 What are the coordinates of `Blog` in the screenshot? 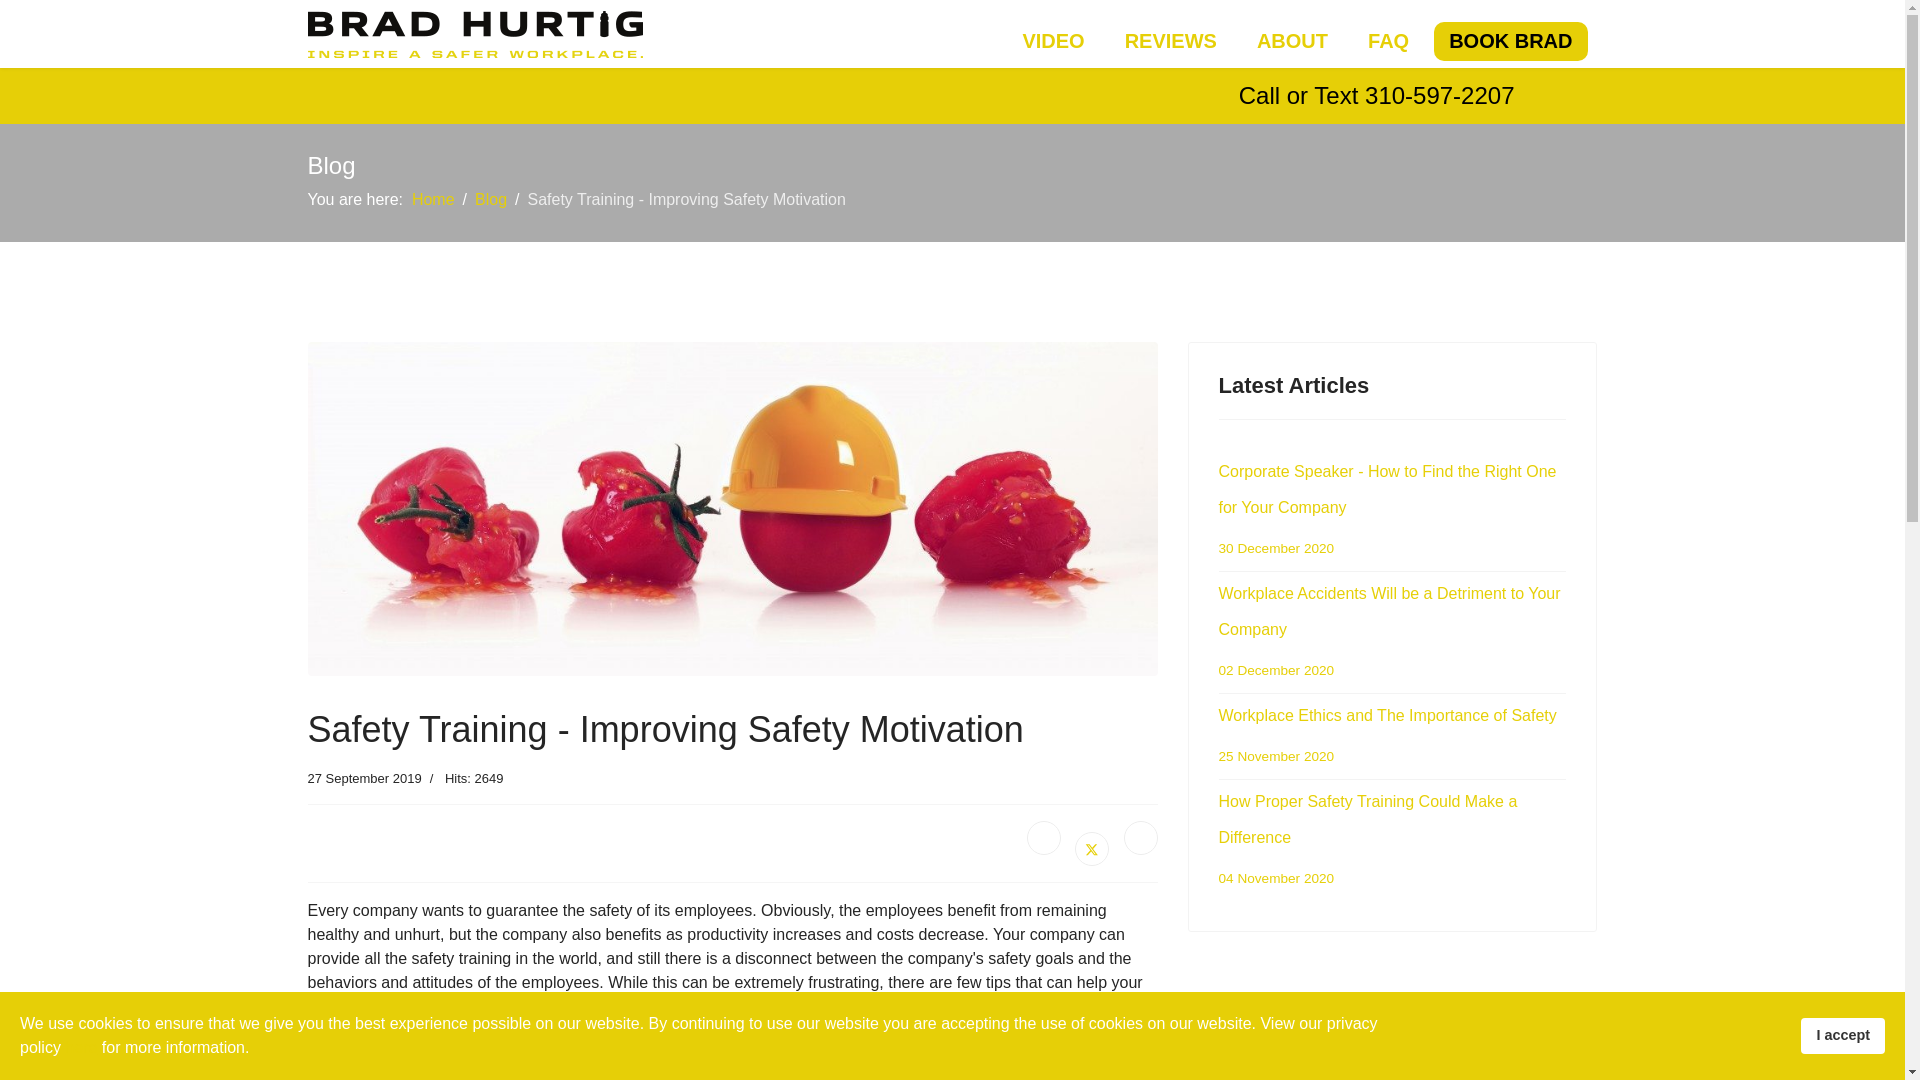 It's located at (490, 200).